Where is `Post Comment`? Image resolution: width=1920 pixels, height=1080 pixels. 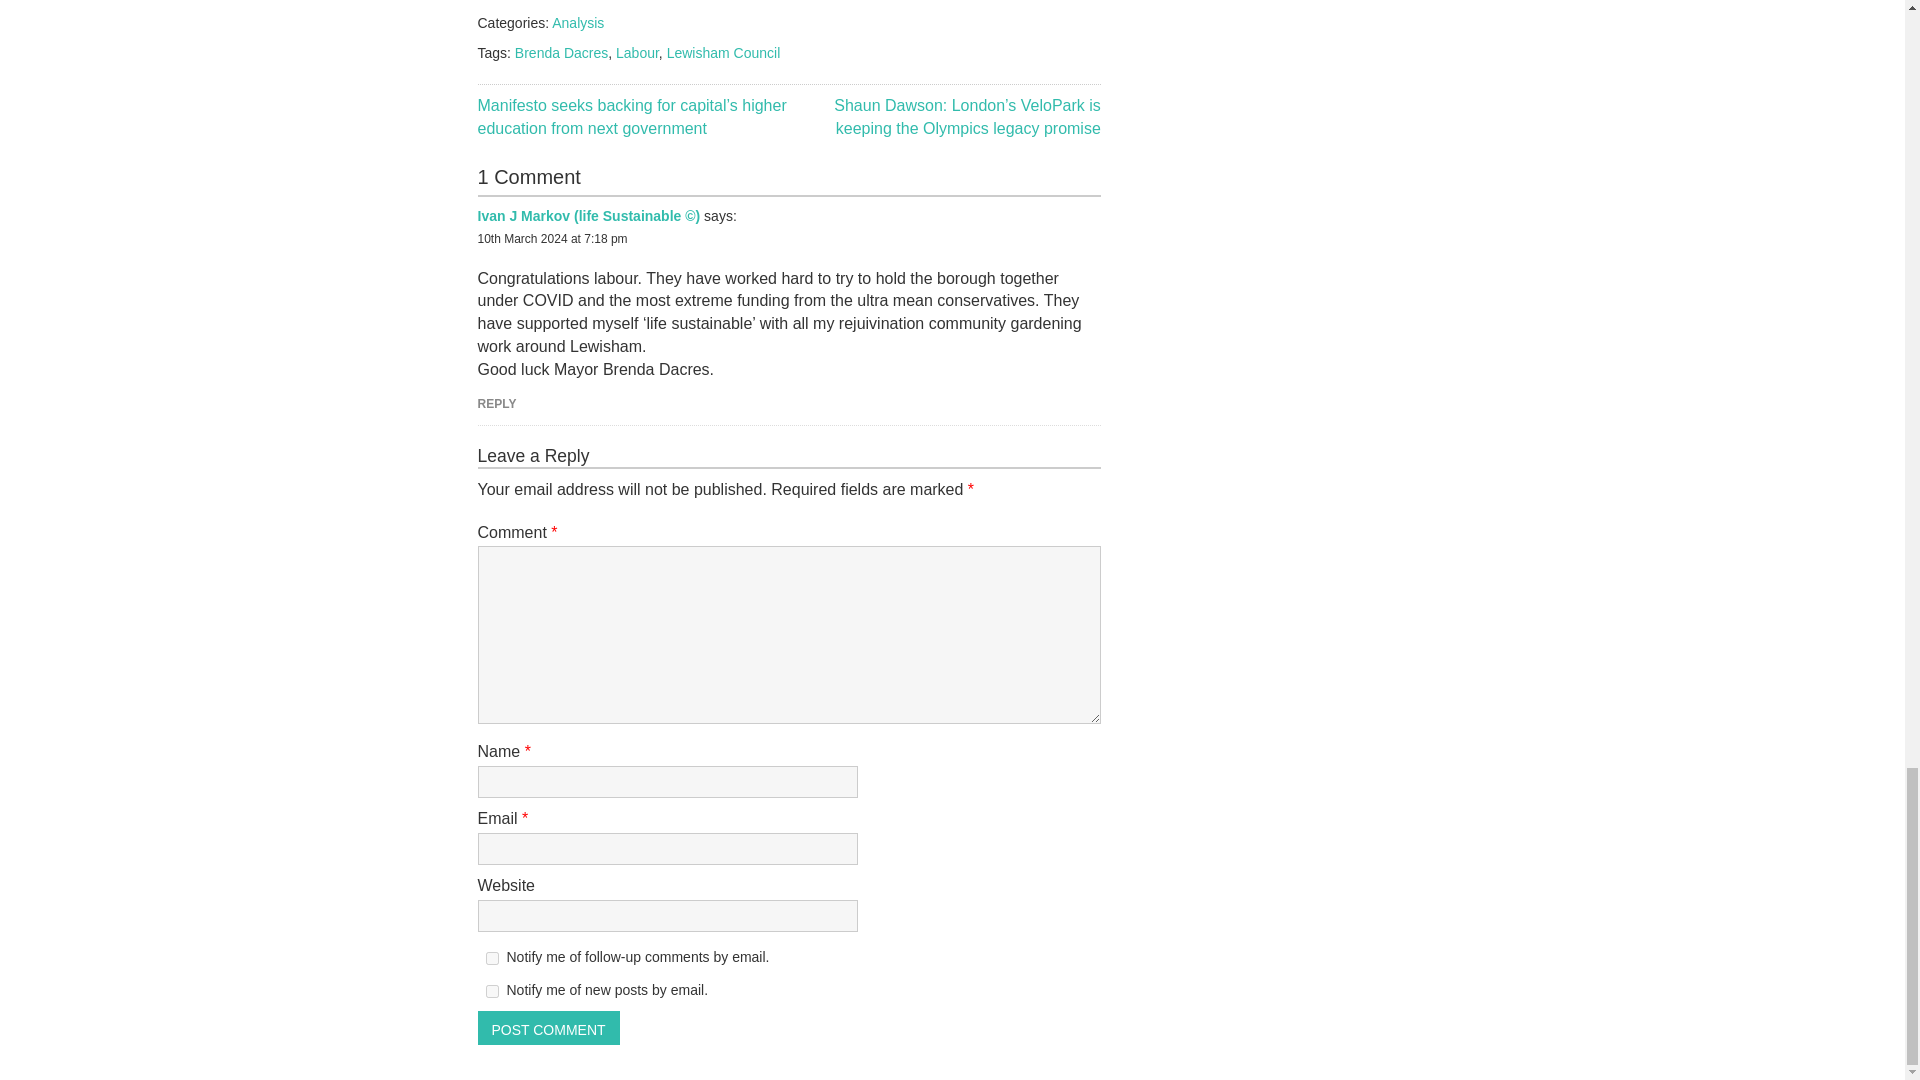 Post Comment is located at coordinates (549, 1028).